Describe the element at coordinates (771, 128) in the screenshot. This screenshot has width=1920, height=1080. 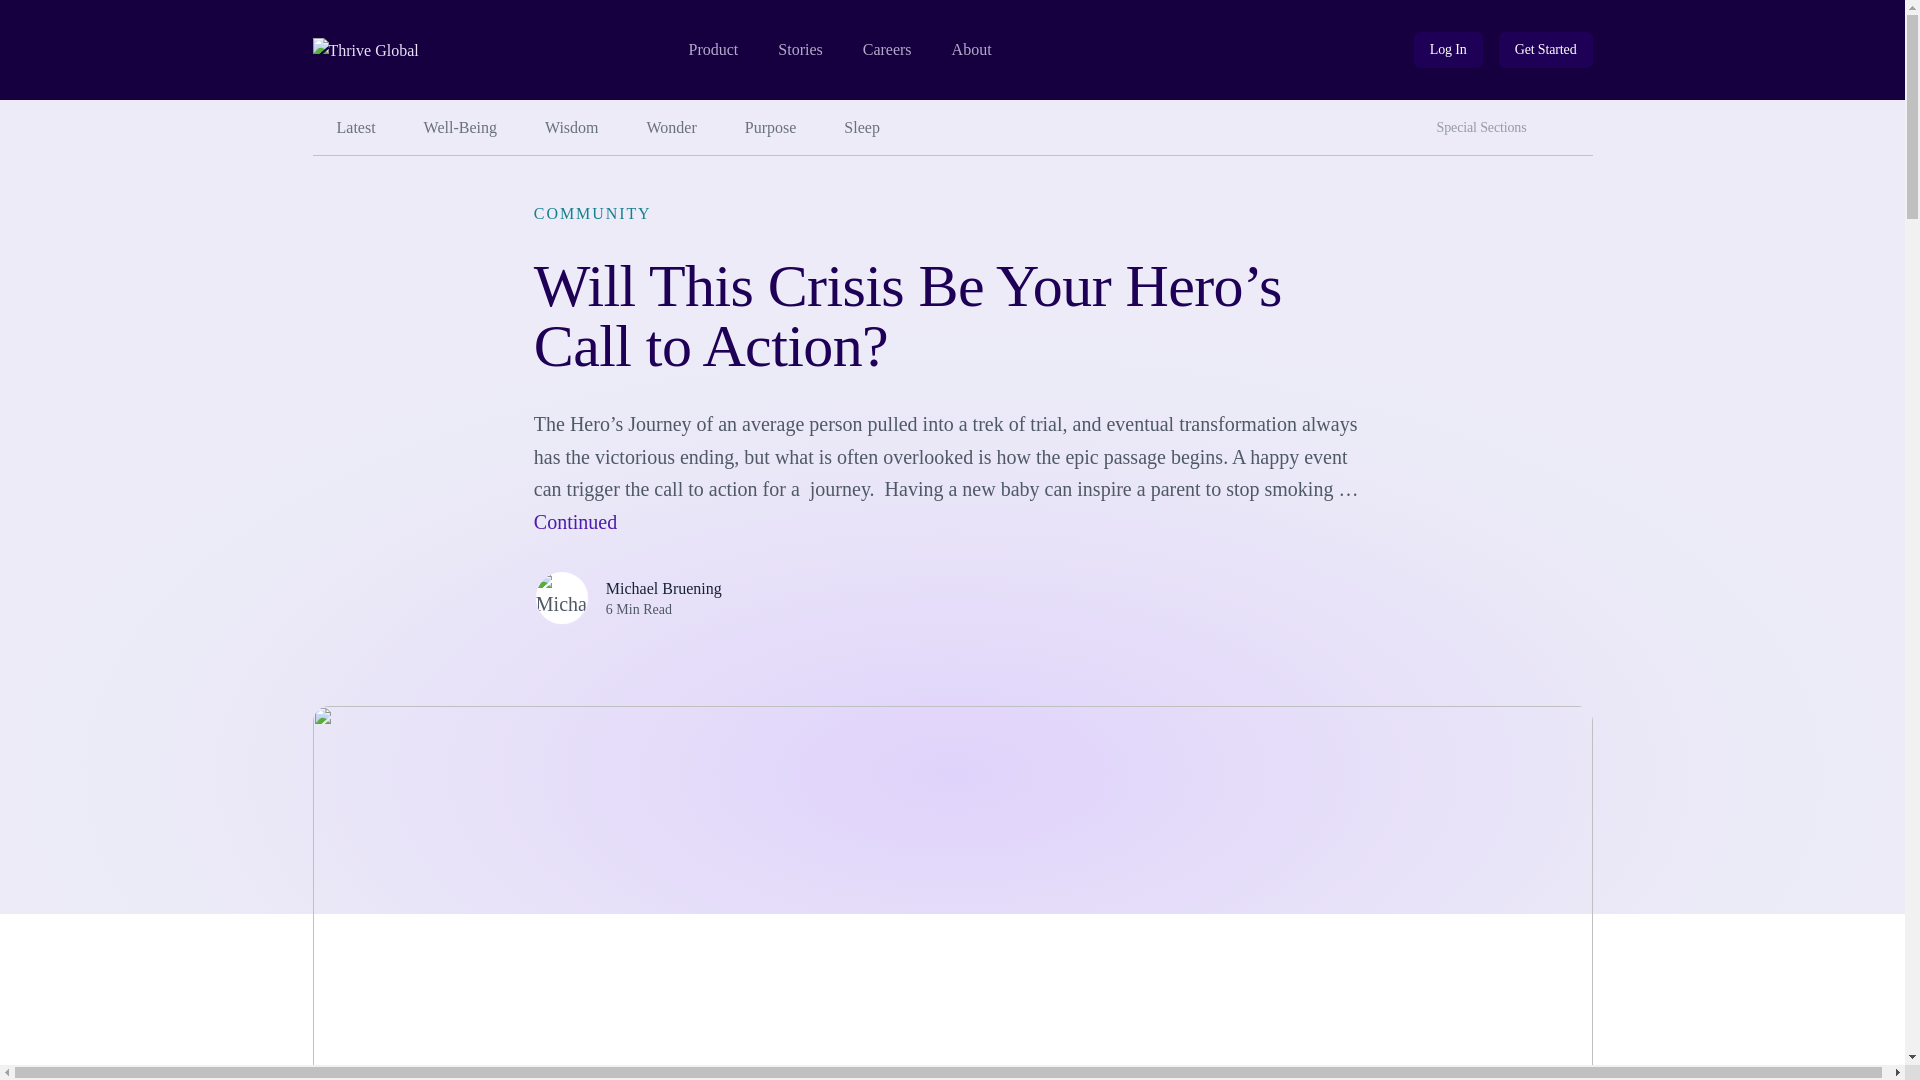
I see `Purpose` at that location.